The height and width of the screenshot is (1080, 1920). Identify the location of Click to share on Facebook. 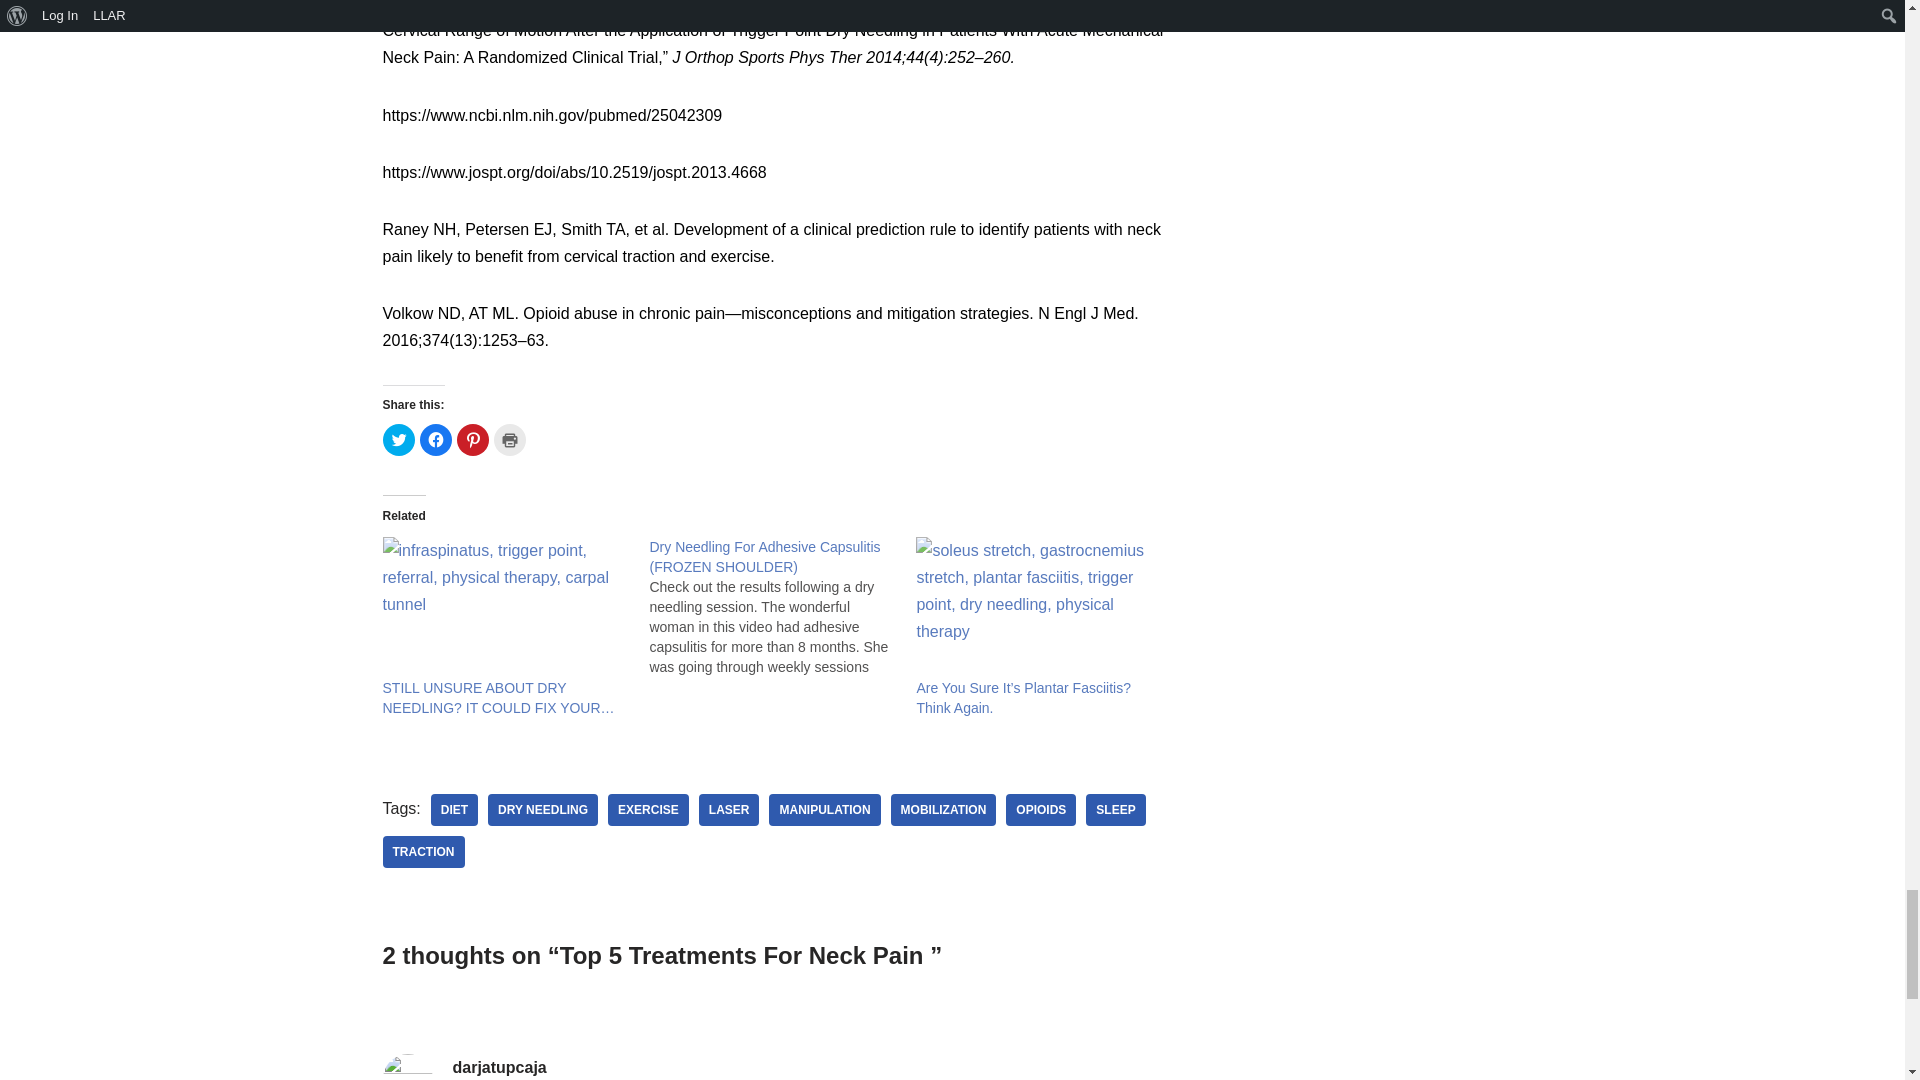
(436, 440).